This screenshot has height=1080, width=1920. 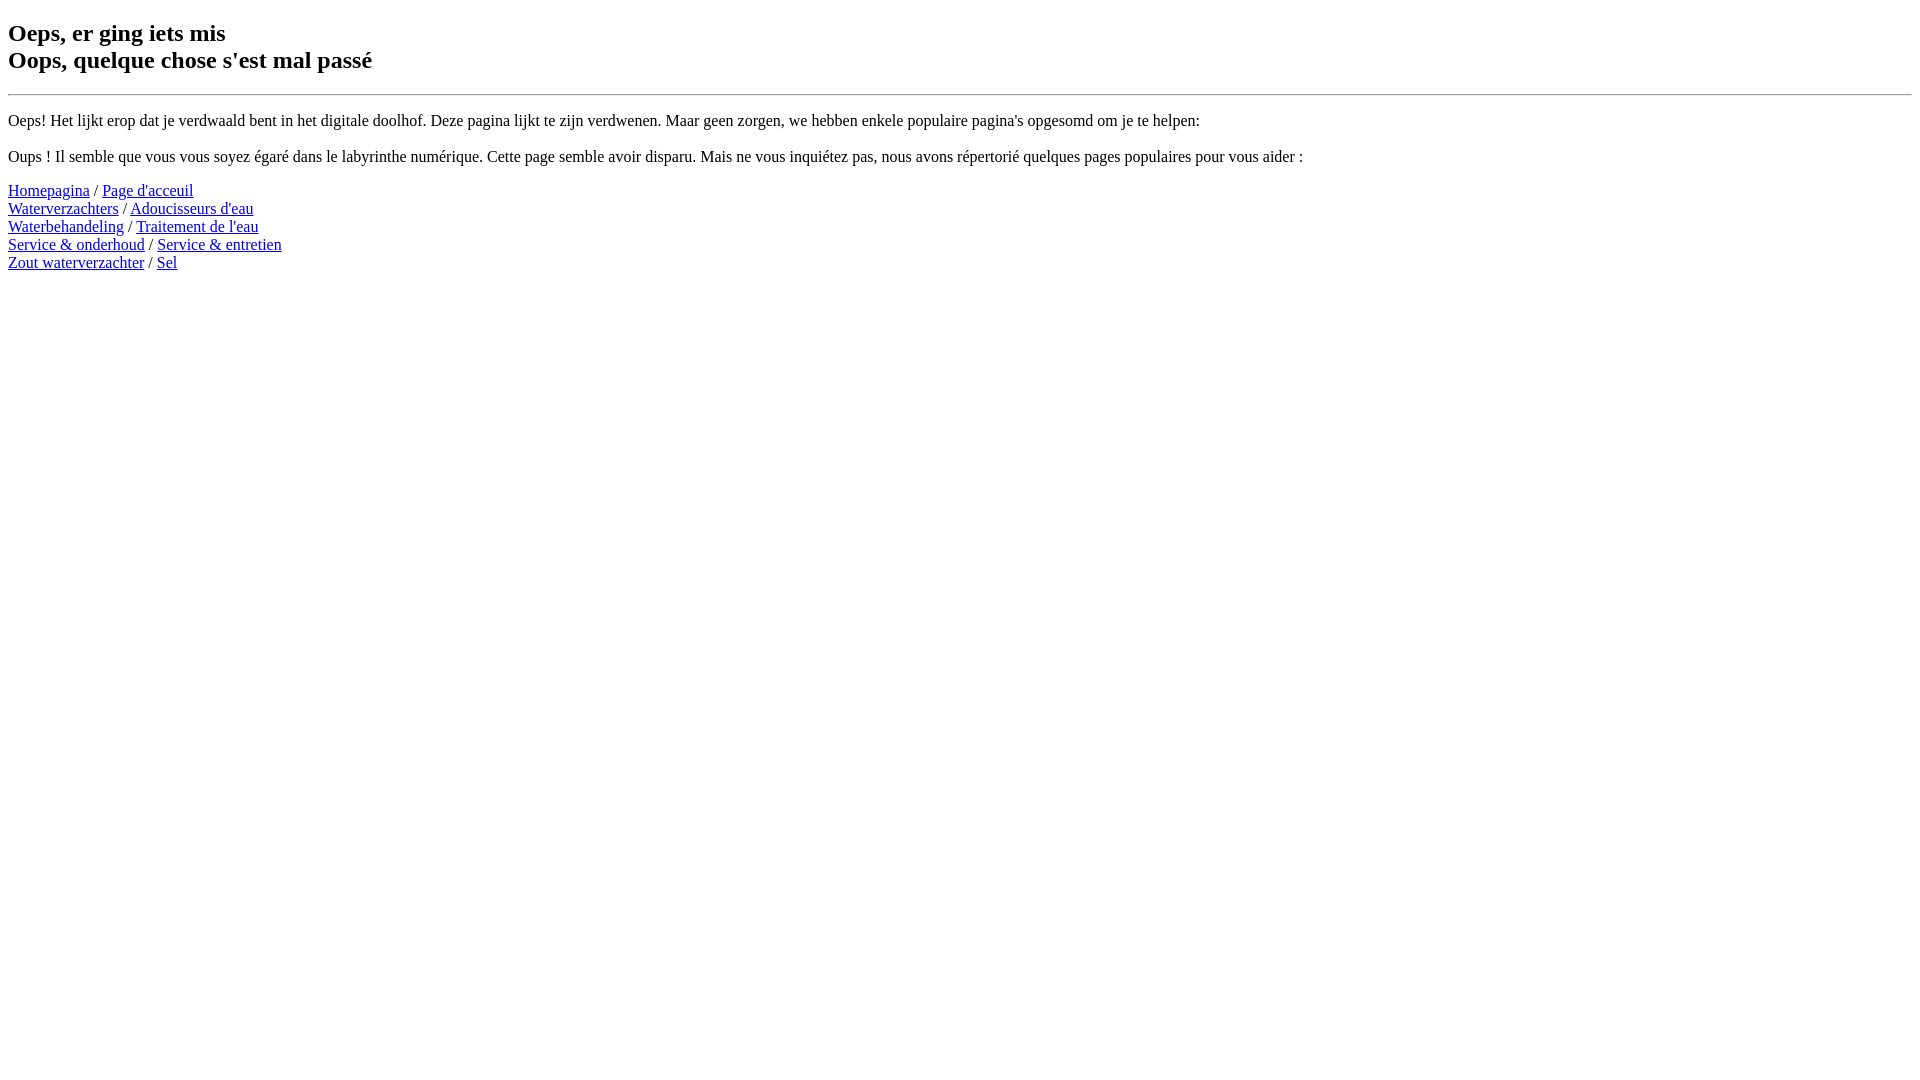 What do you see at coordinates (167, 262) in the screenshot?
I see `Sel` at bounding box center [167, 262].